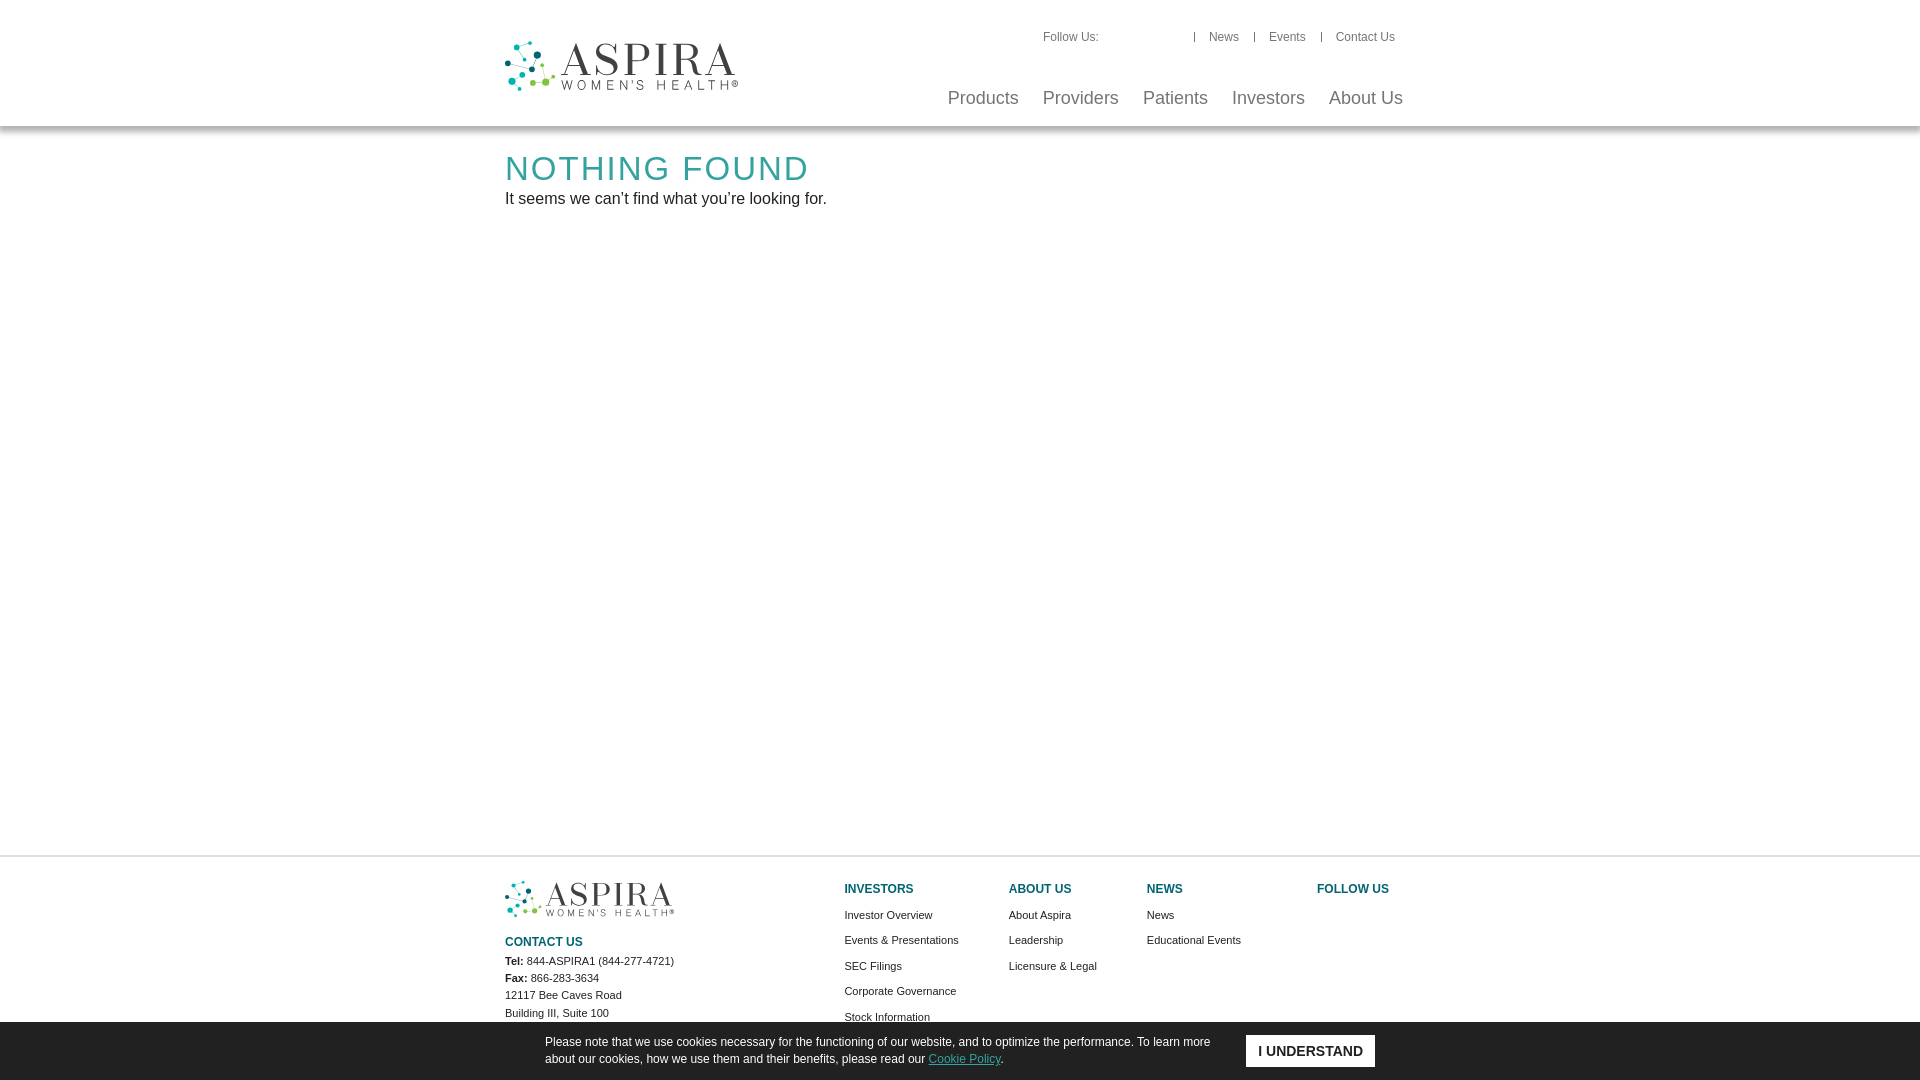 This screenshot has width=1920, height=1080. I want to click on LinkedIn, so click(1405, 918).